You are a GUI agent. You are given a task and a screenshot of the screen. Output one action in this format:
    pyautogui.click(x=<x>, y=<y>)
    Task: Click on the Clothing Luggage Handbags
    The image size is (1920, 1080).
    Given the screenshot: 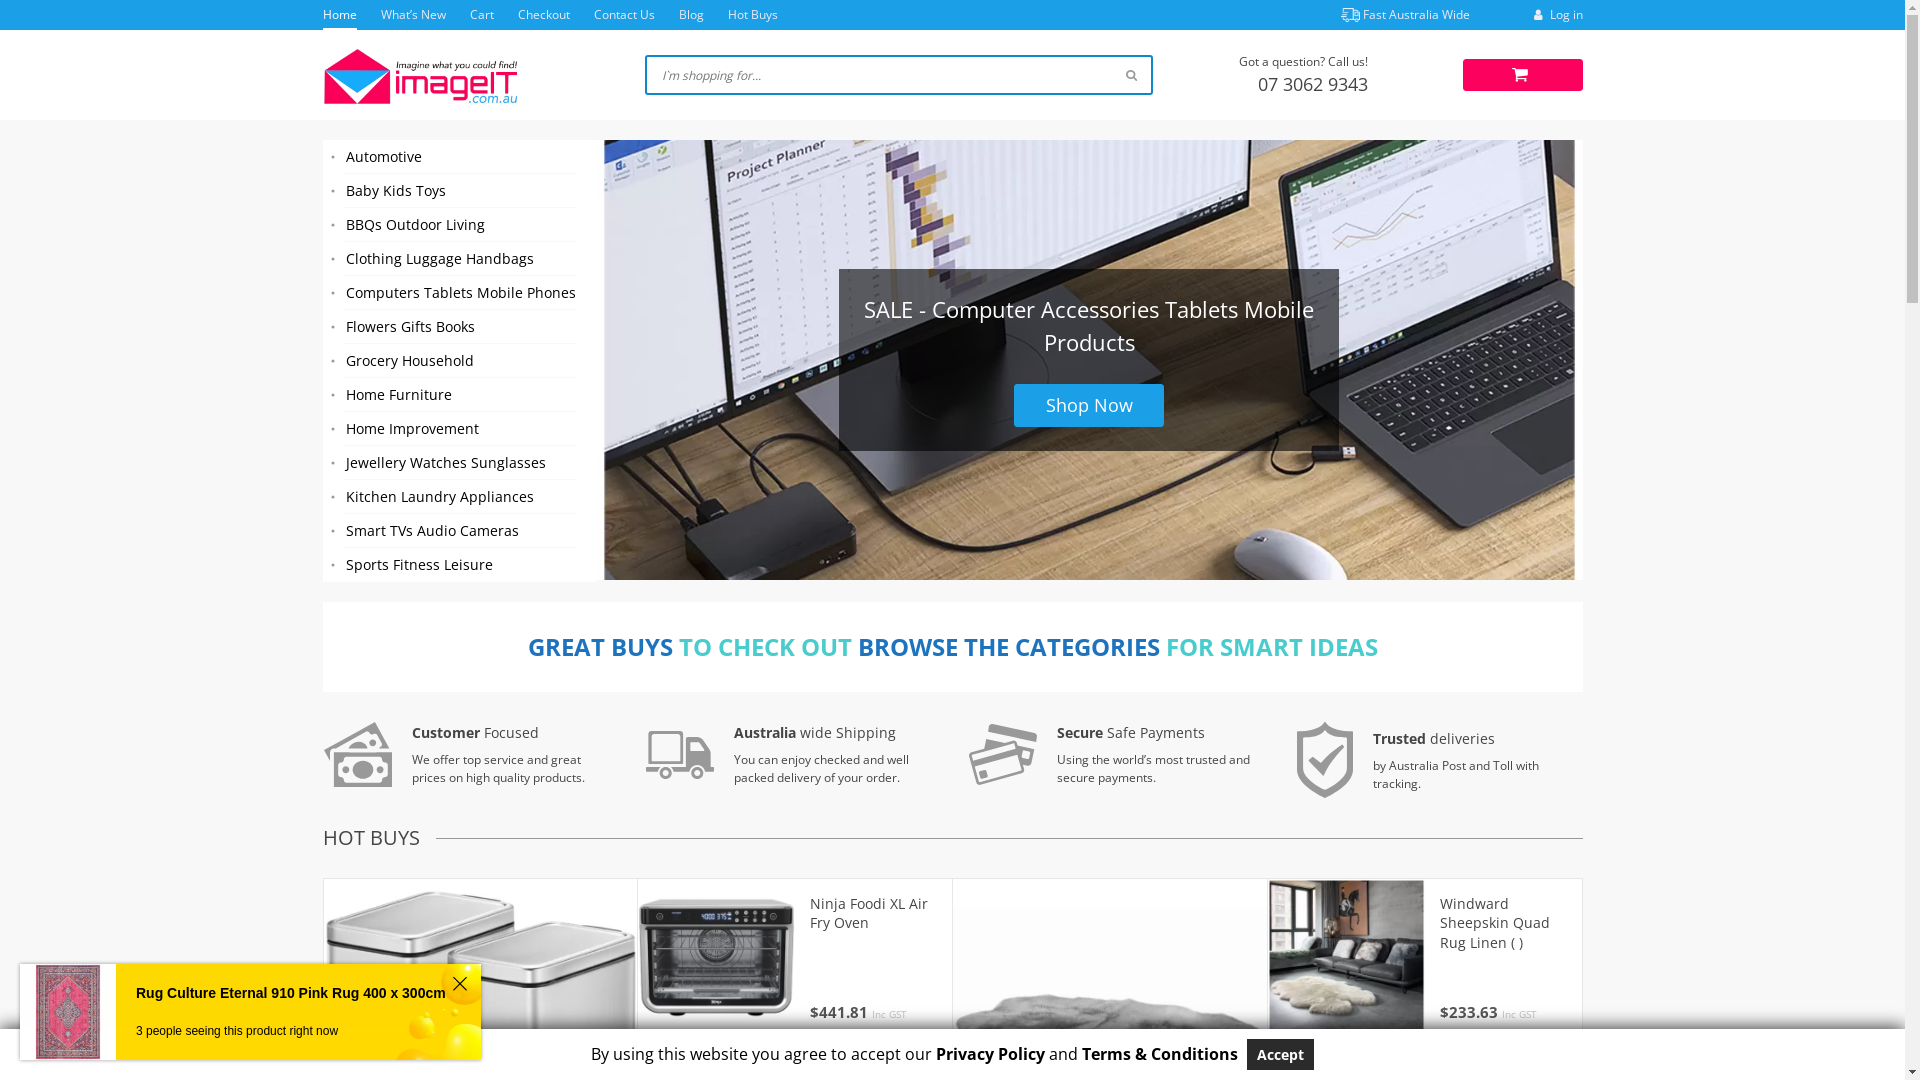 What is the action you would take?
    pyautogui.click(x=458, y=259)
    